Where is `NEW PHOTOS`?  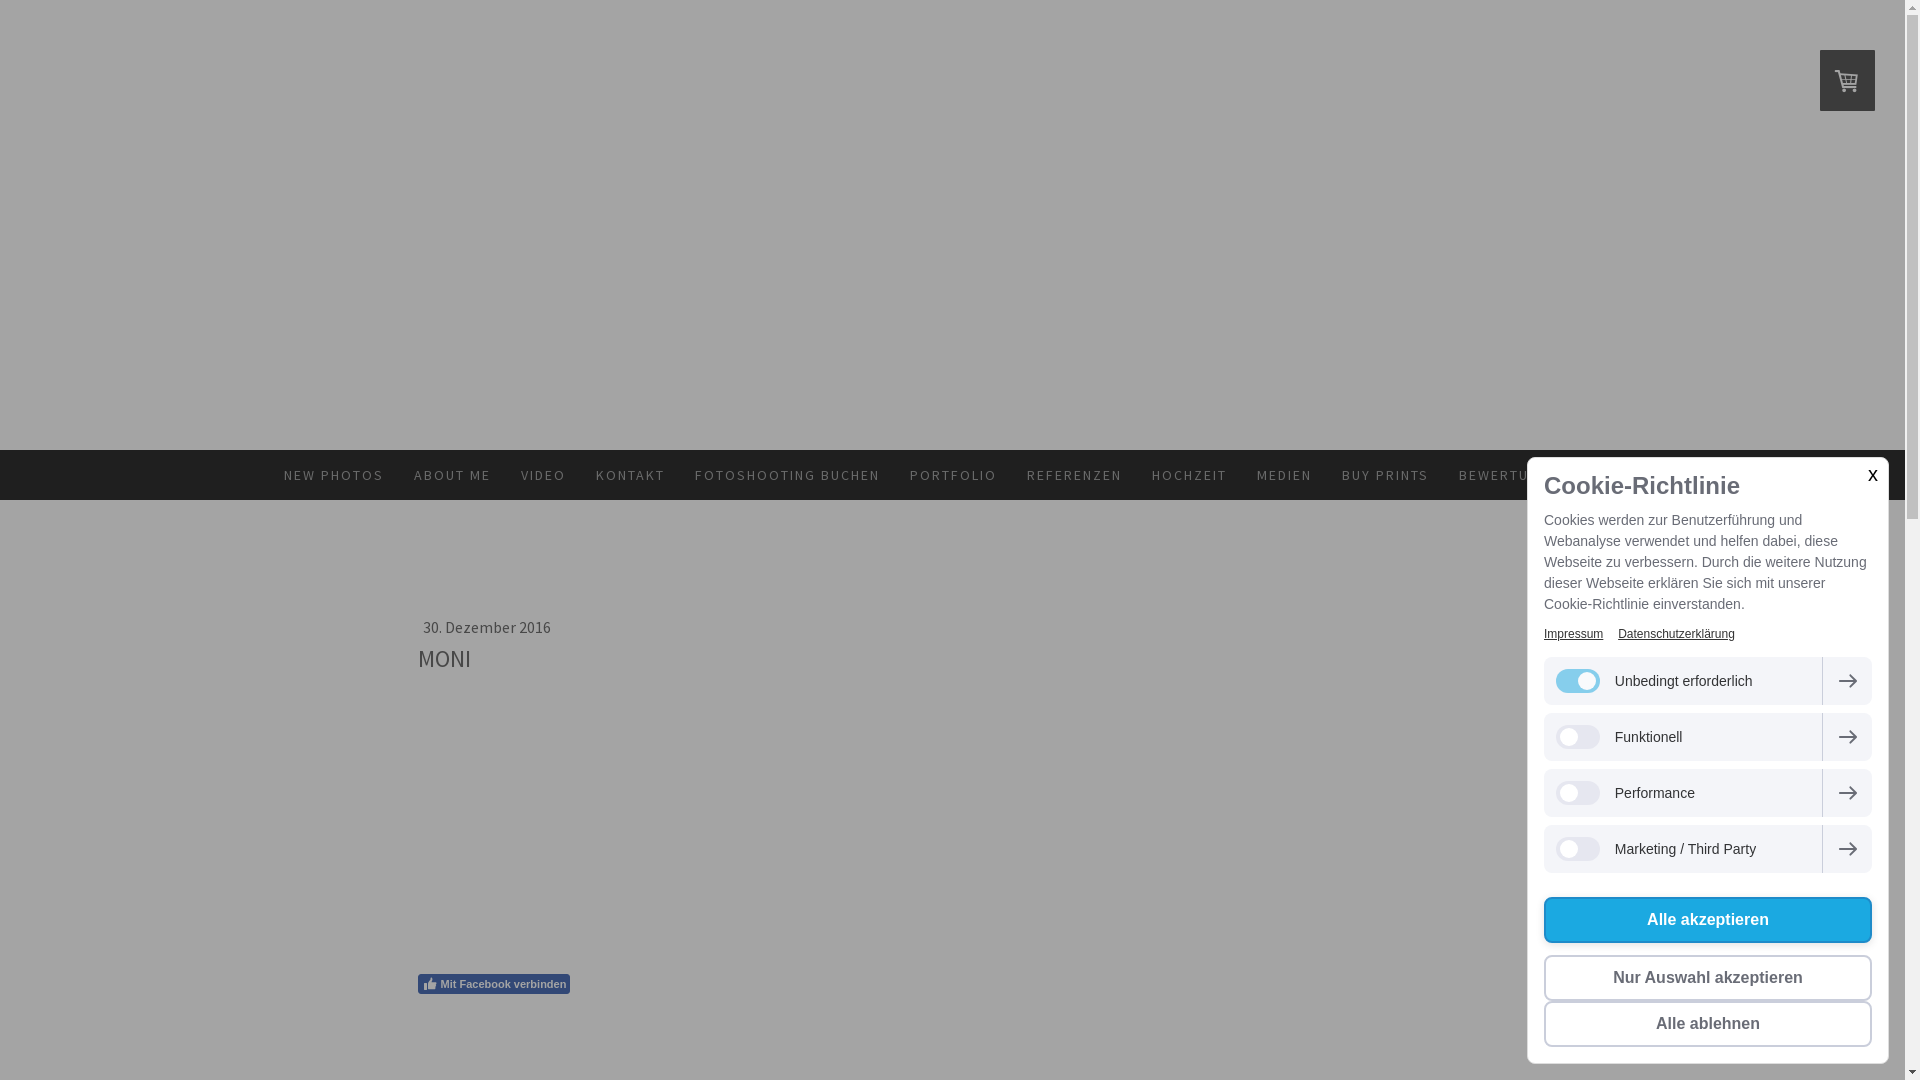
NEW PHOTOS is located at coordinates (333, 475).